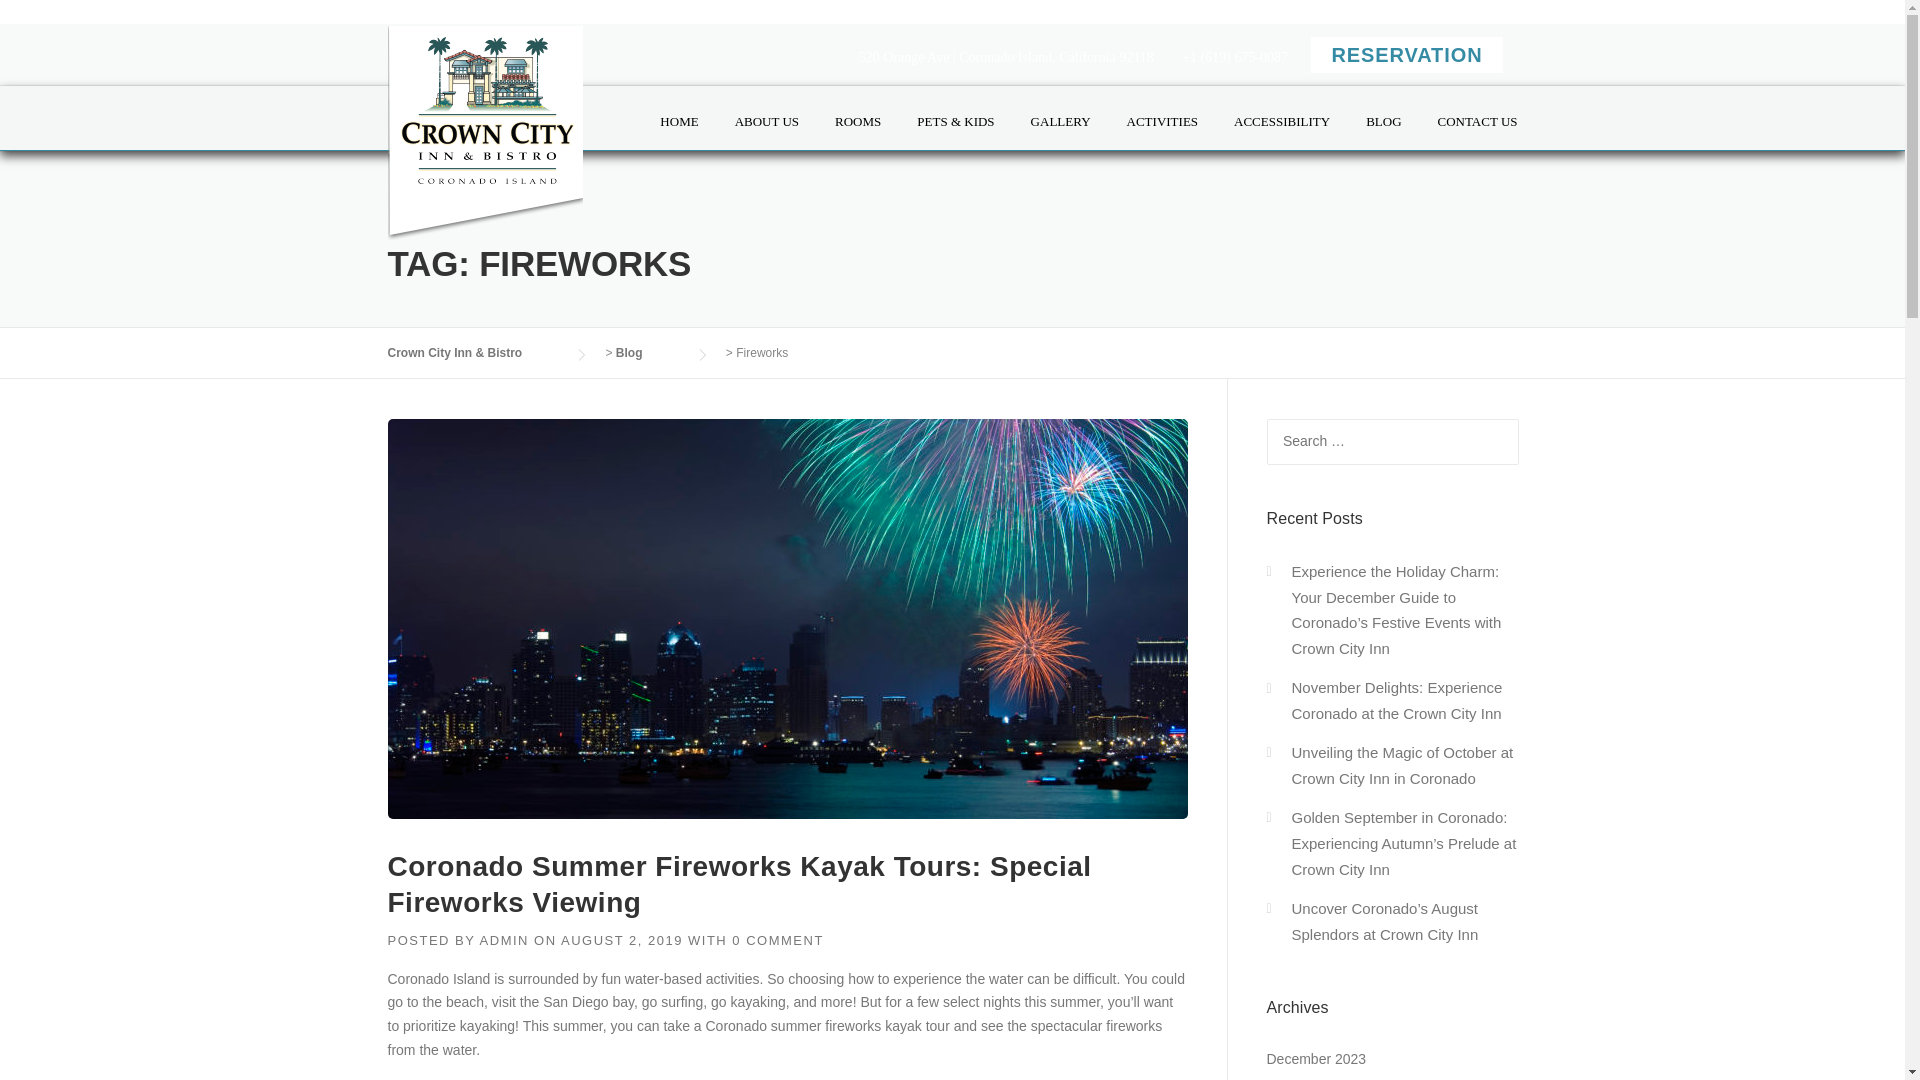 This screenshot has height=1080, width=1920. I want to click on CONTACT US, so click(1469, 140).